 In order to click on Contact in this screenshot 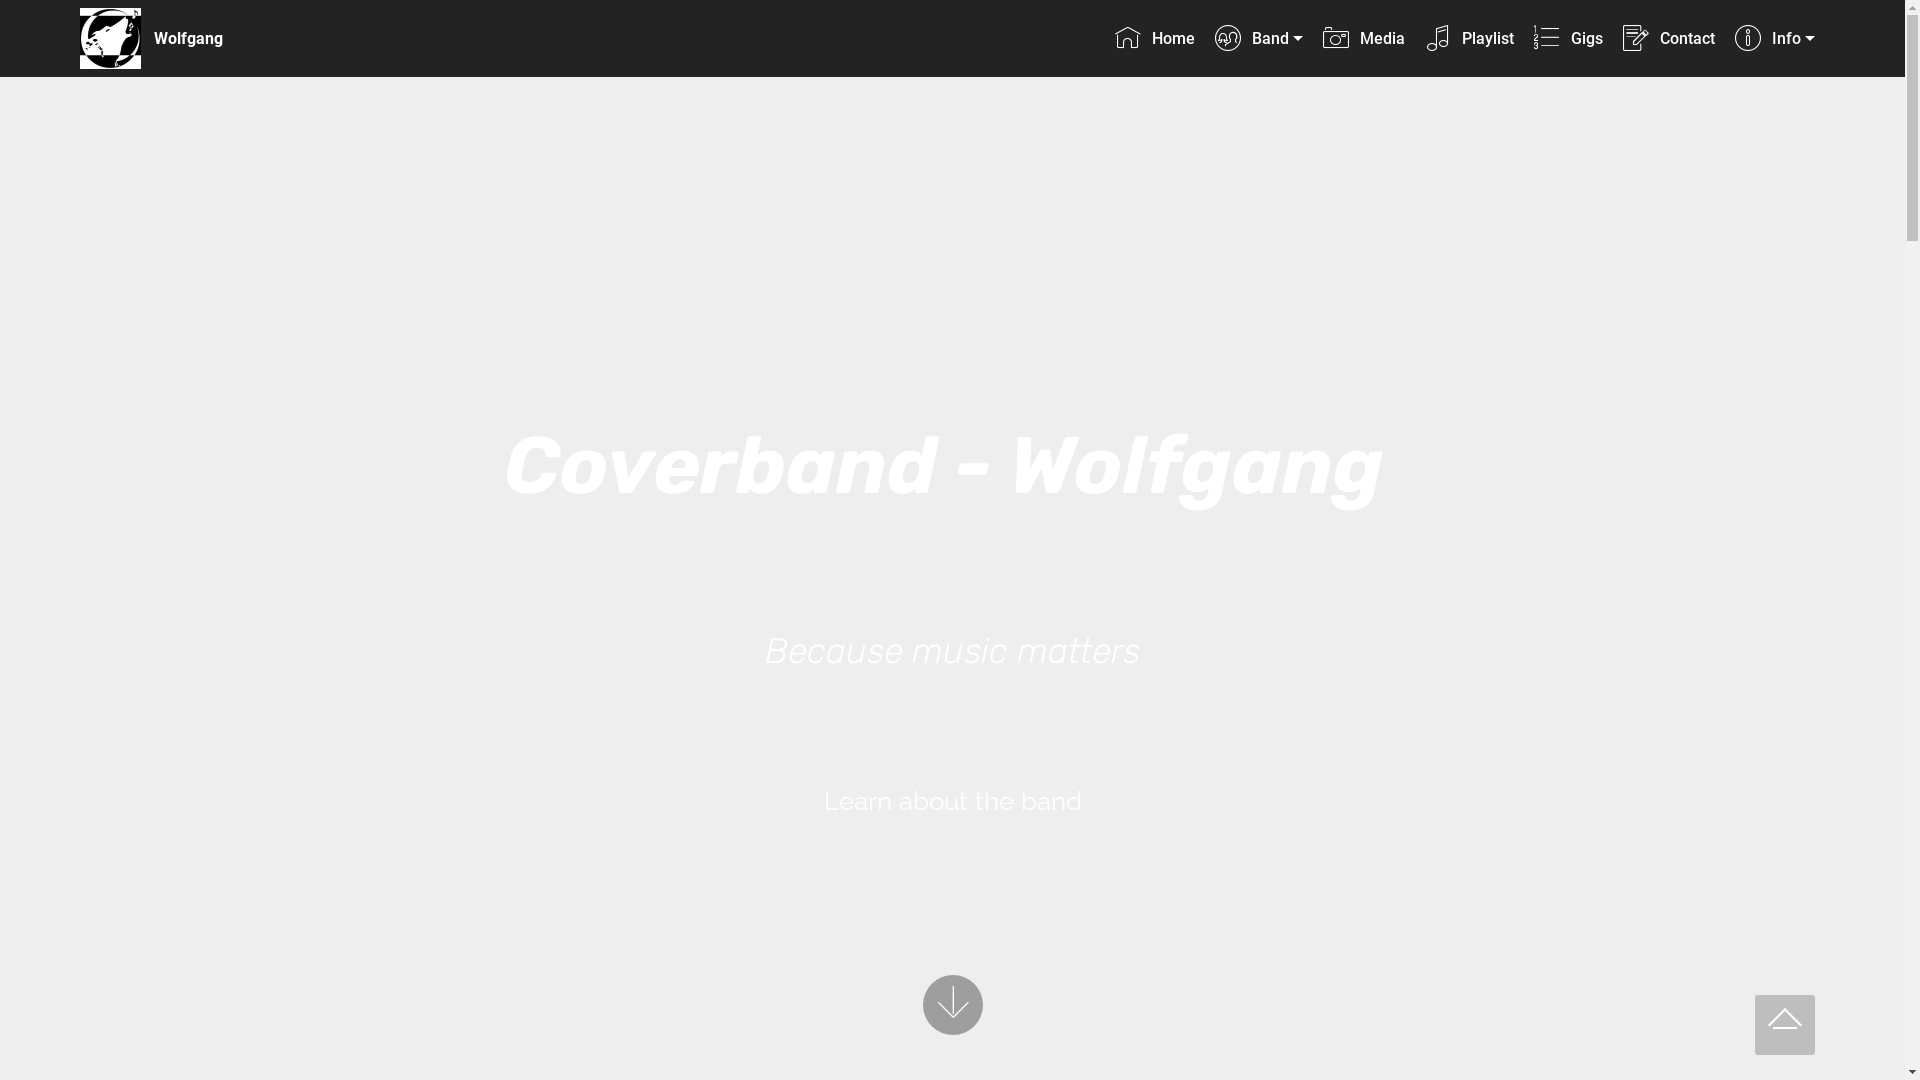, I will do `click(1668, 38)`.